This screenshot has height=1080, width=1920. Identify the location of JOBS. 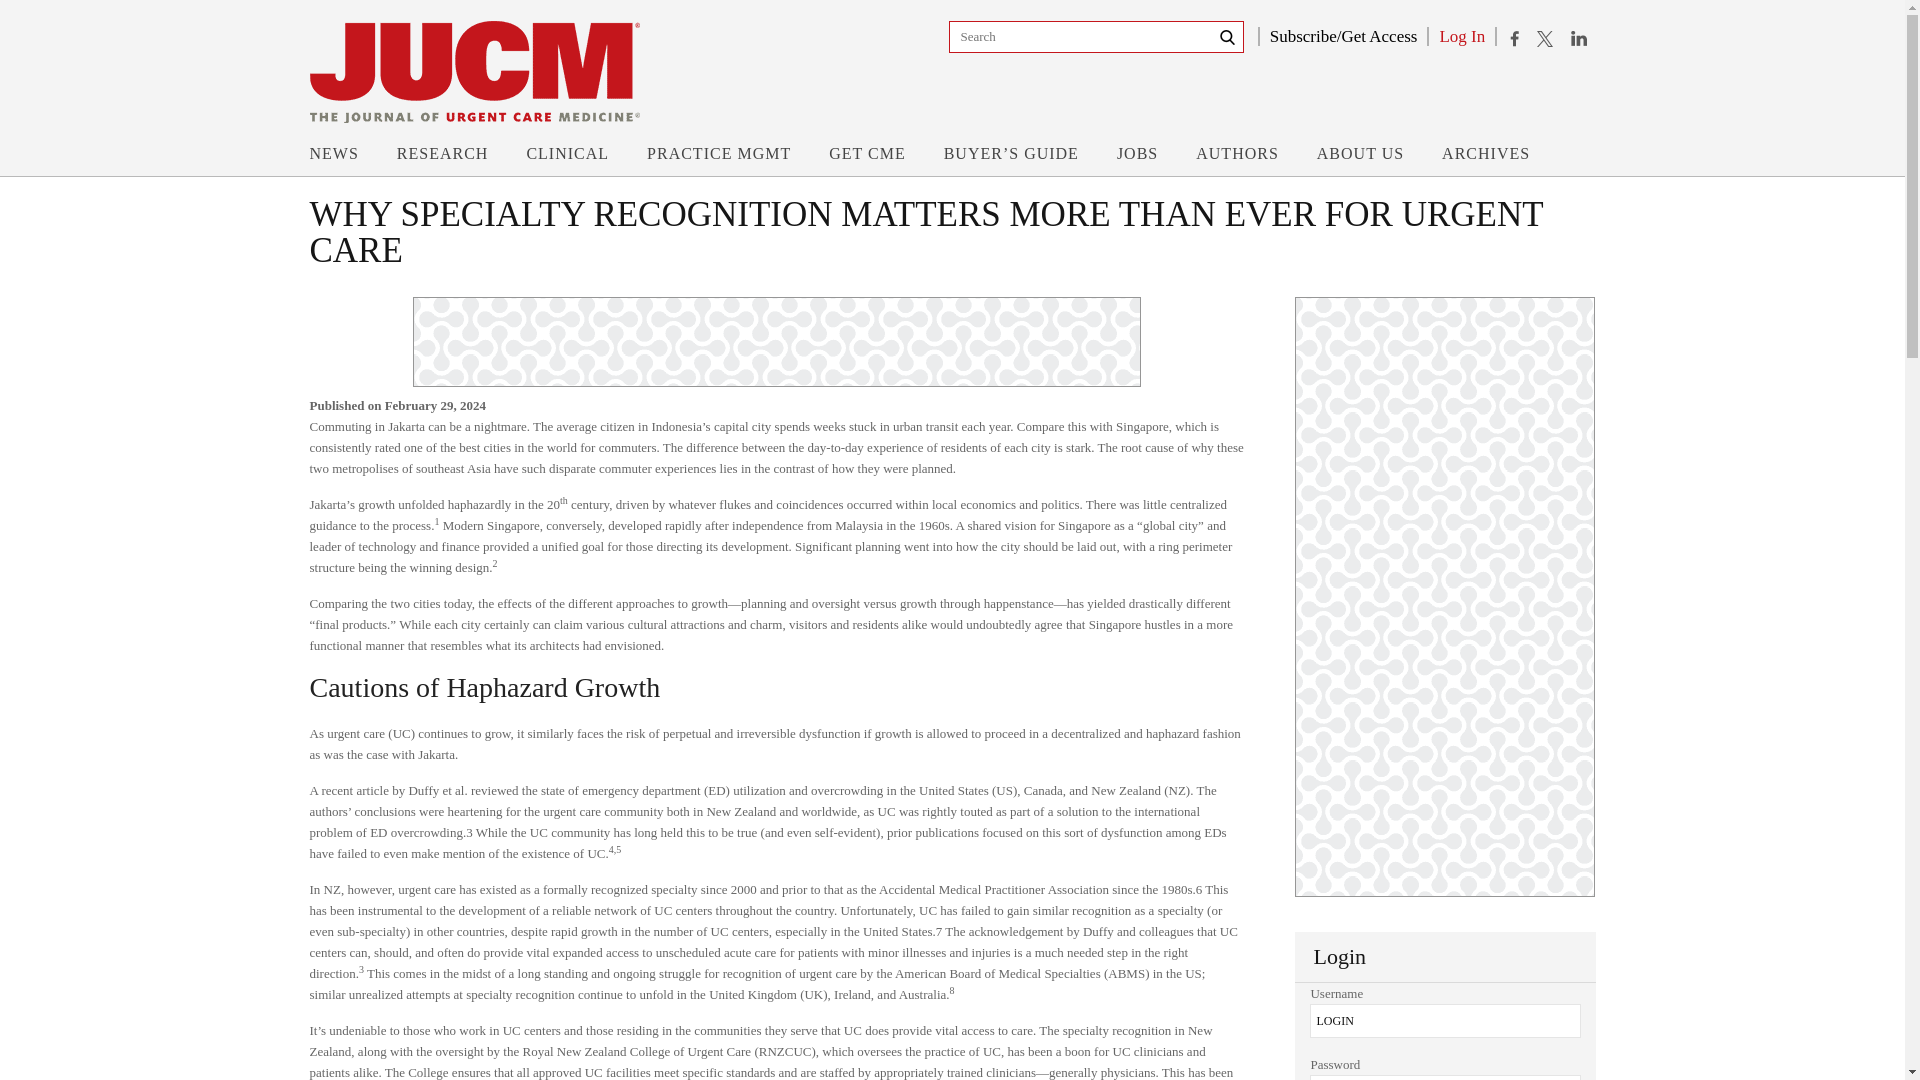
(1137, 159).